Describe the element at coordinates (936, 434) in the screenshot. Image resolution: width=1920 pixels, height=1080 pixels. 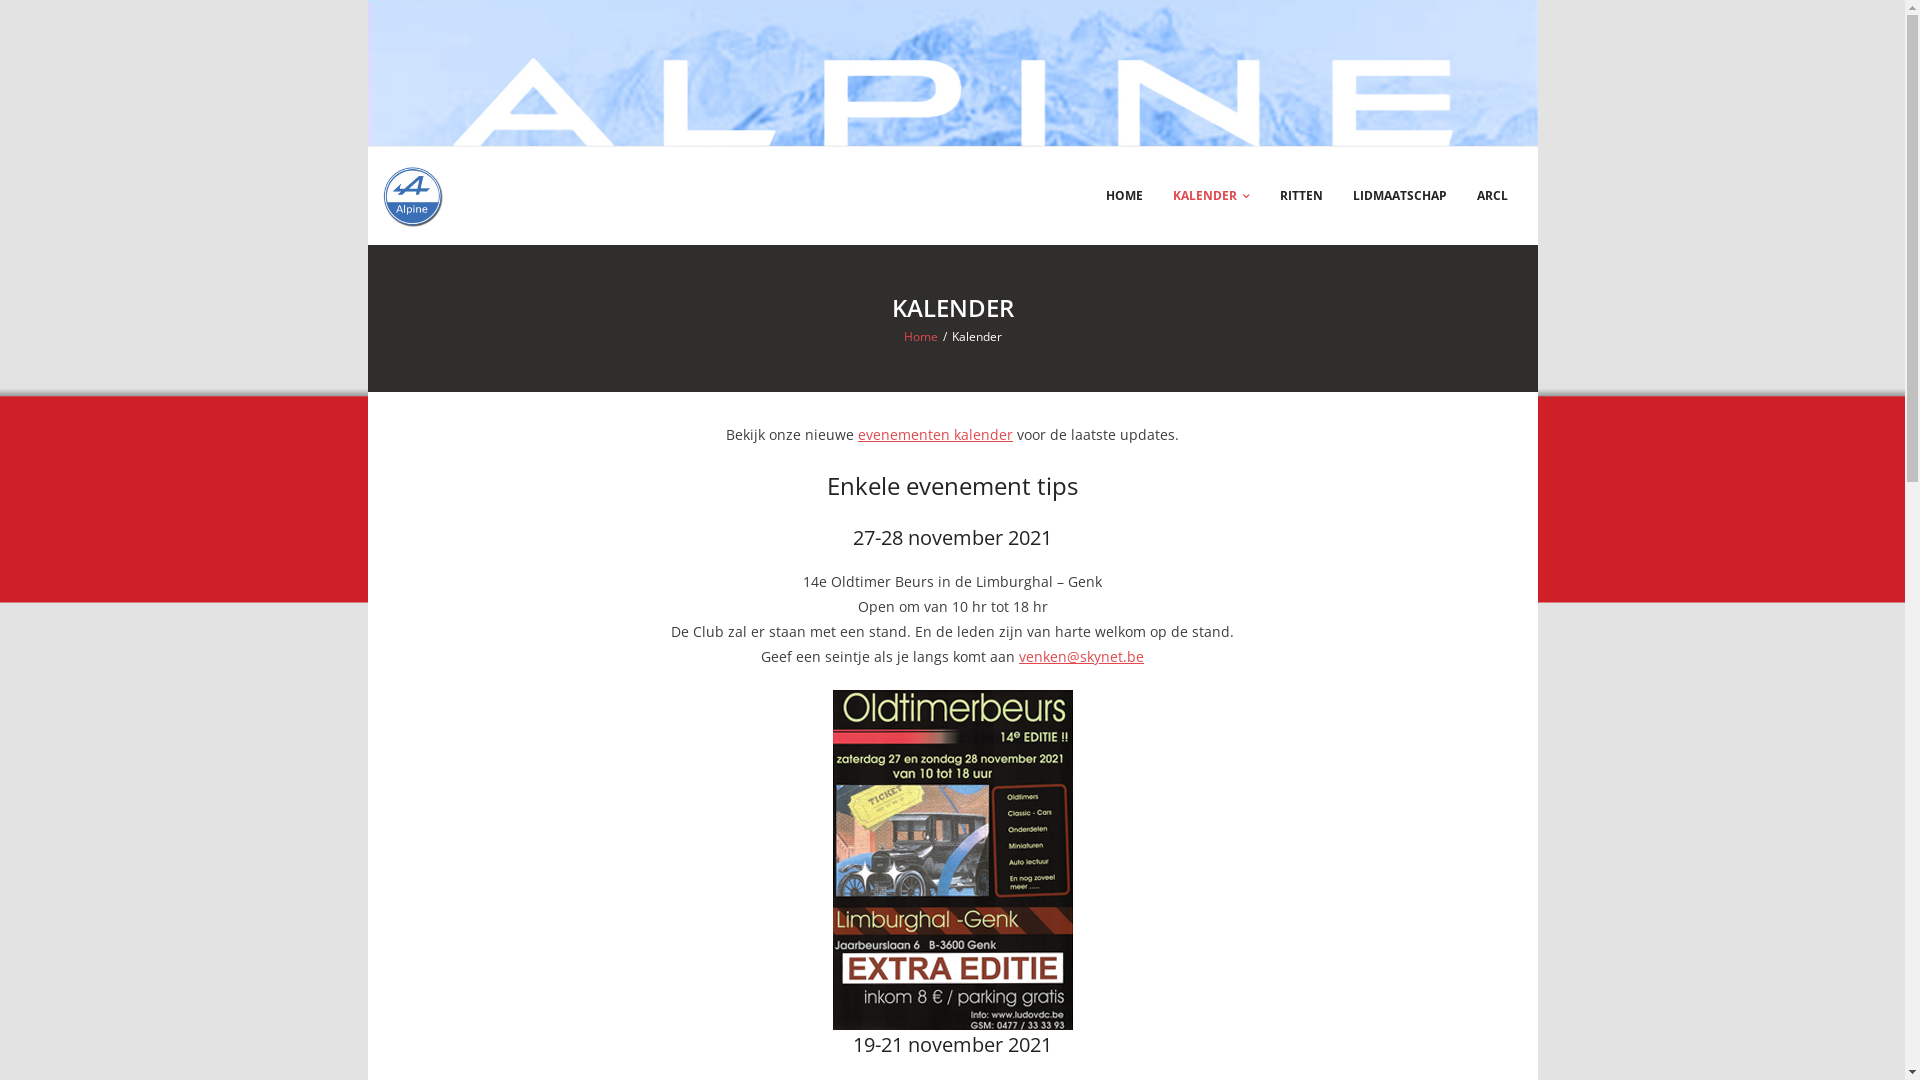
I see `evenementen kalender` at that location.